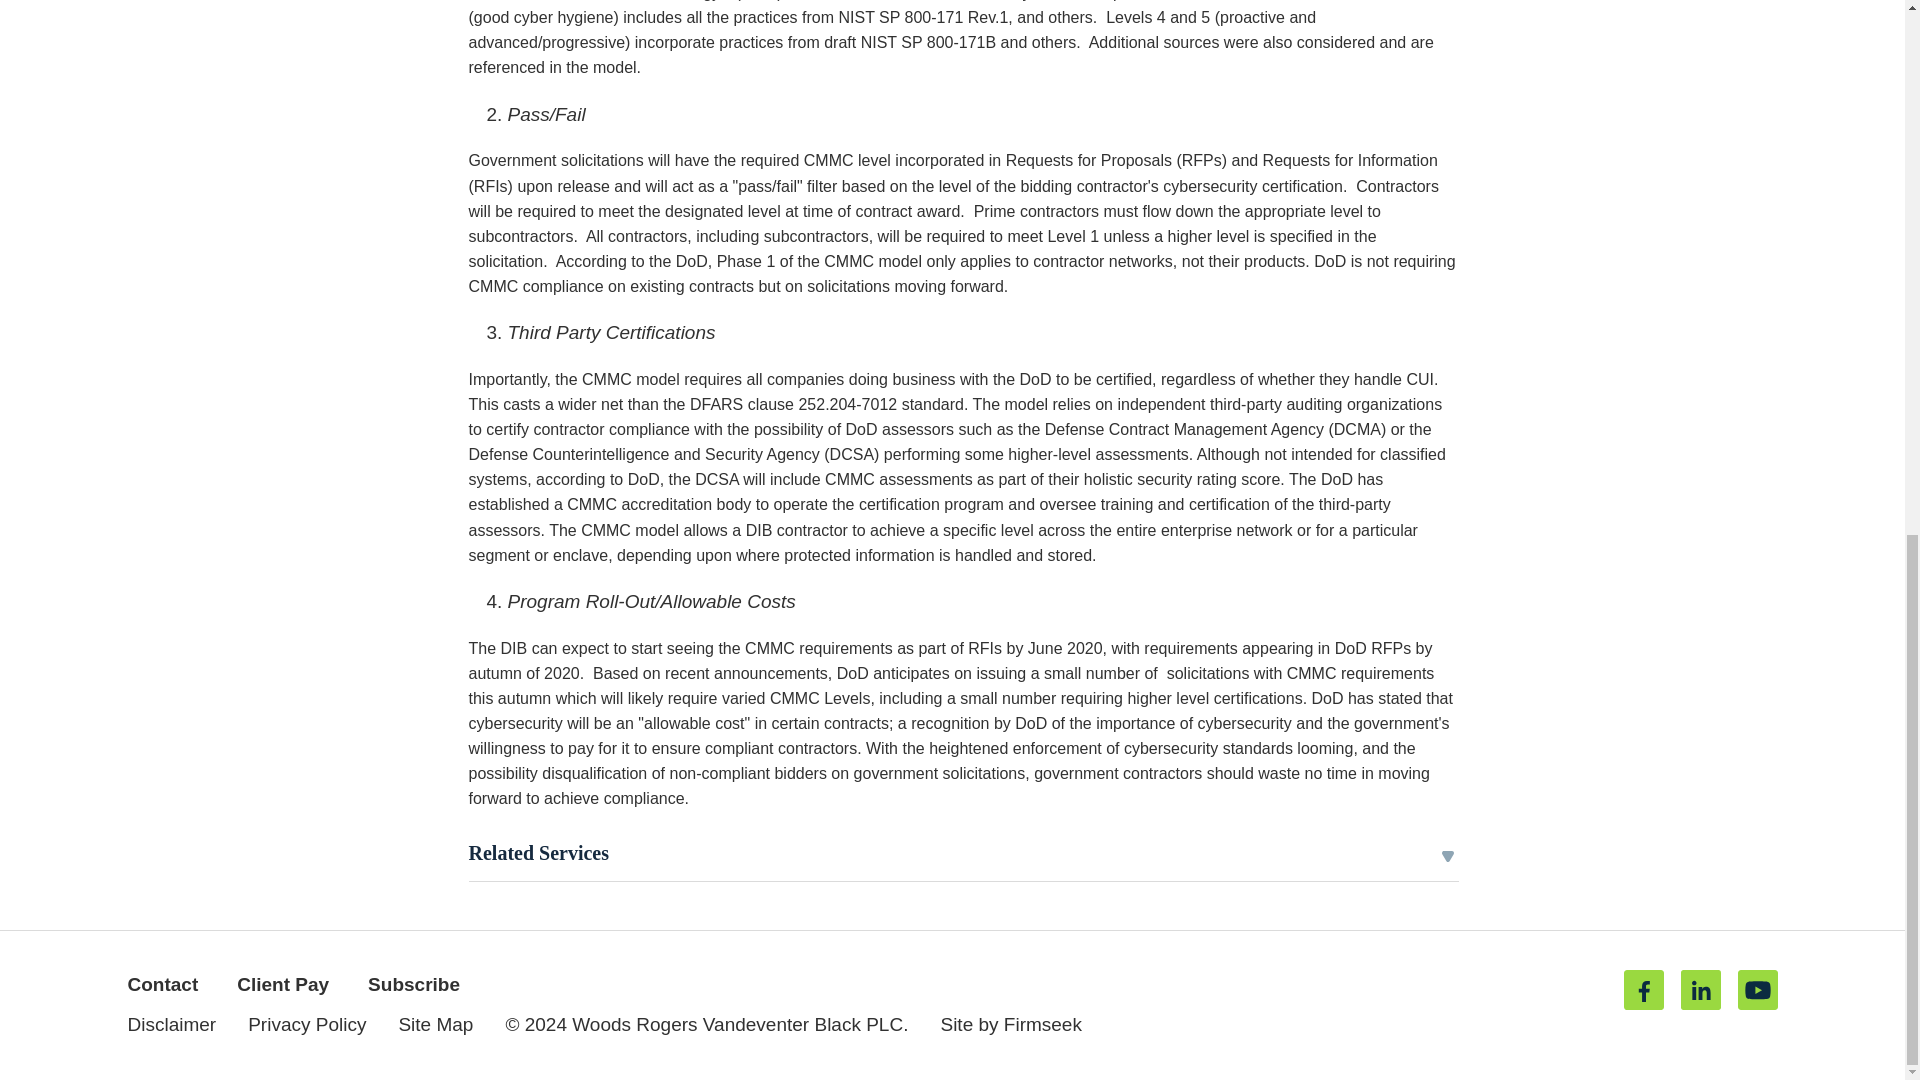 The width and height of the screenshot is (1920, 1080). What do you see at coordinates (172, 1024) in the screenshot?
I see `Disclaimer` at bounding box center [172, 1024].